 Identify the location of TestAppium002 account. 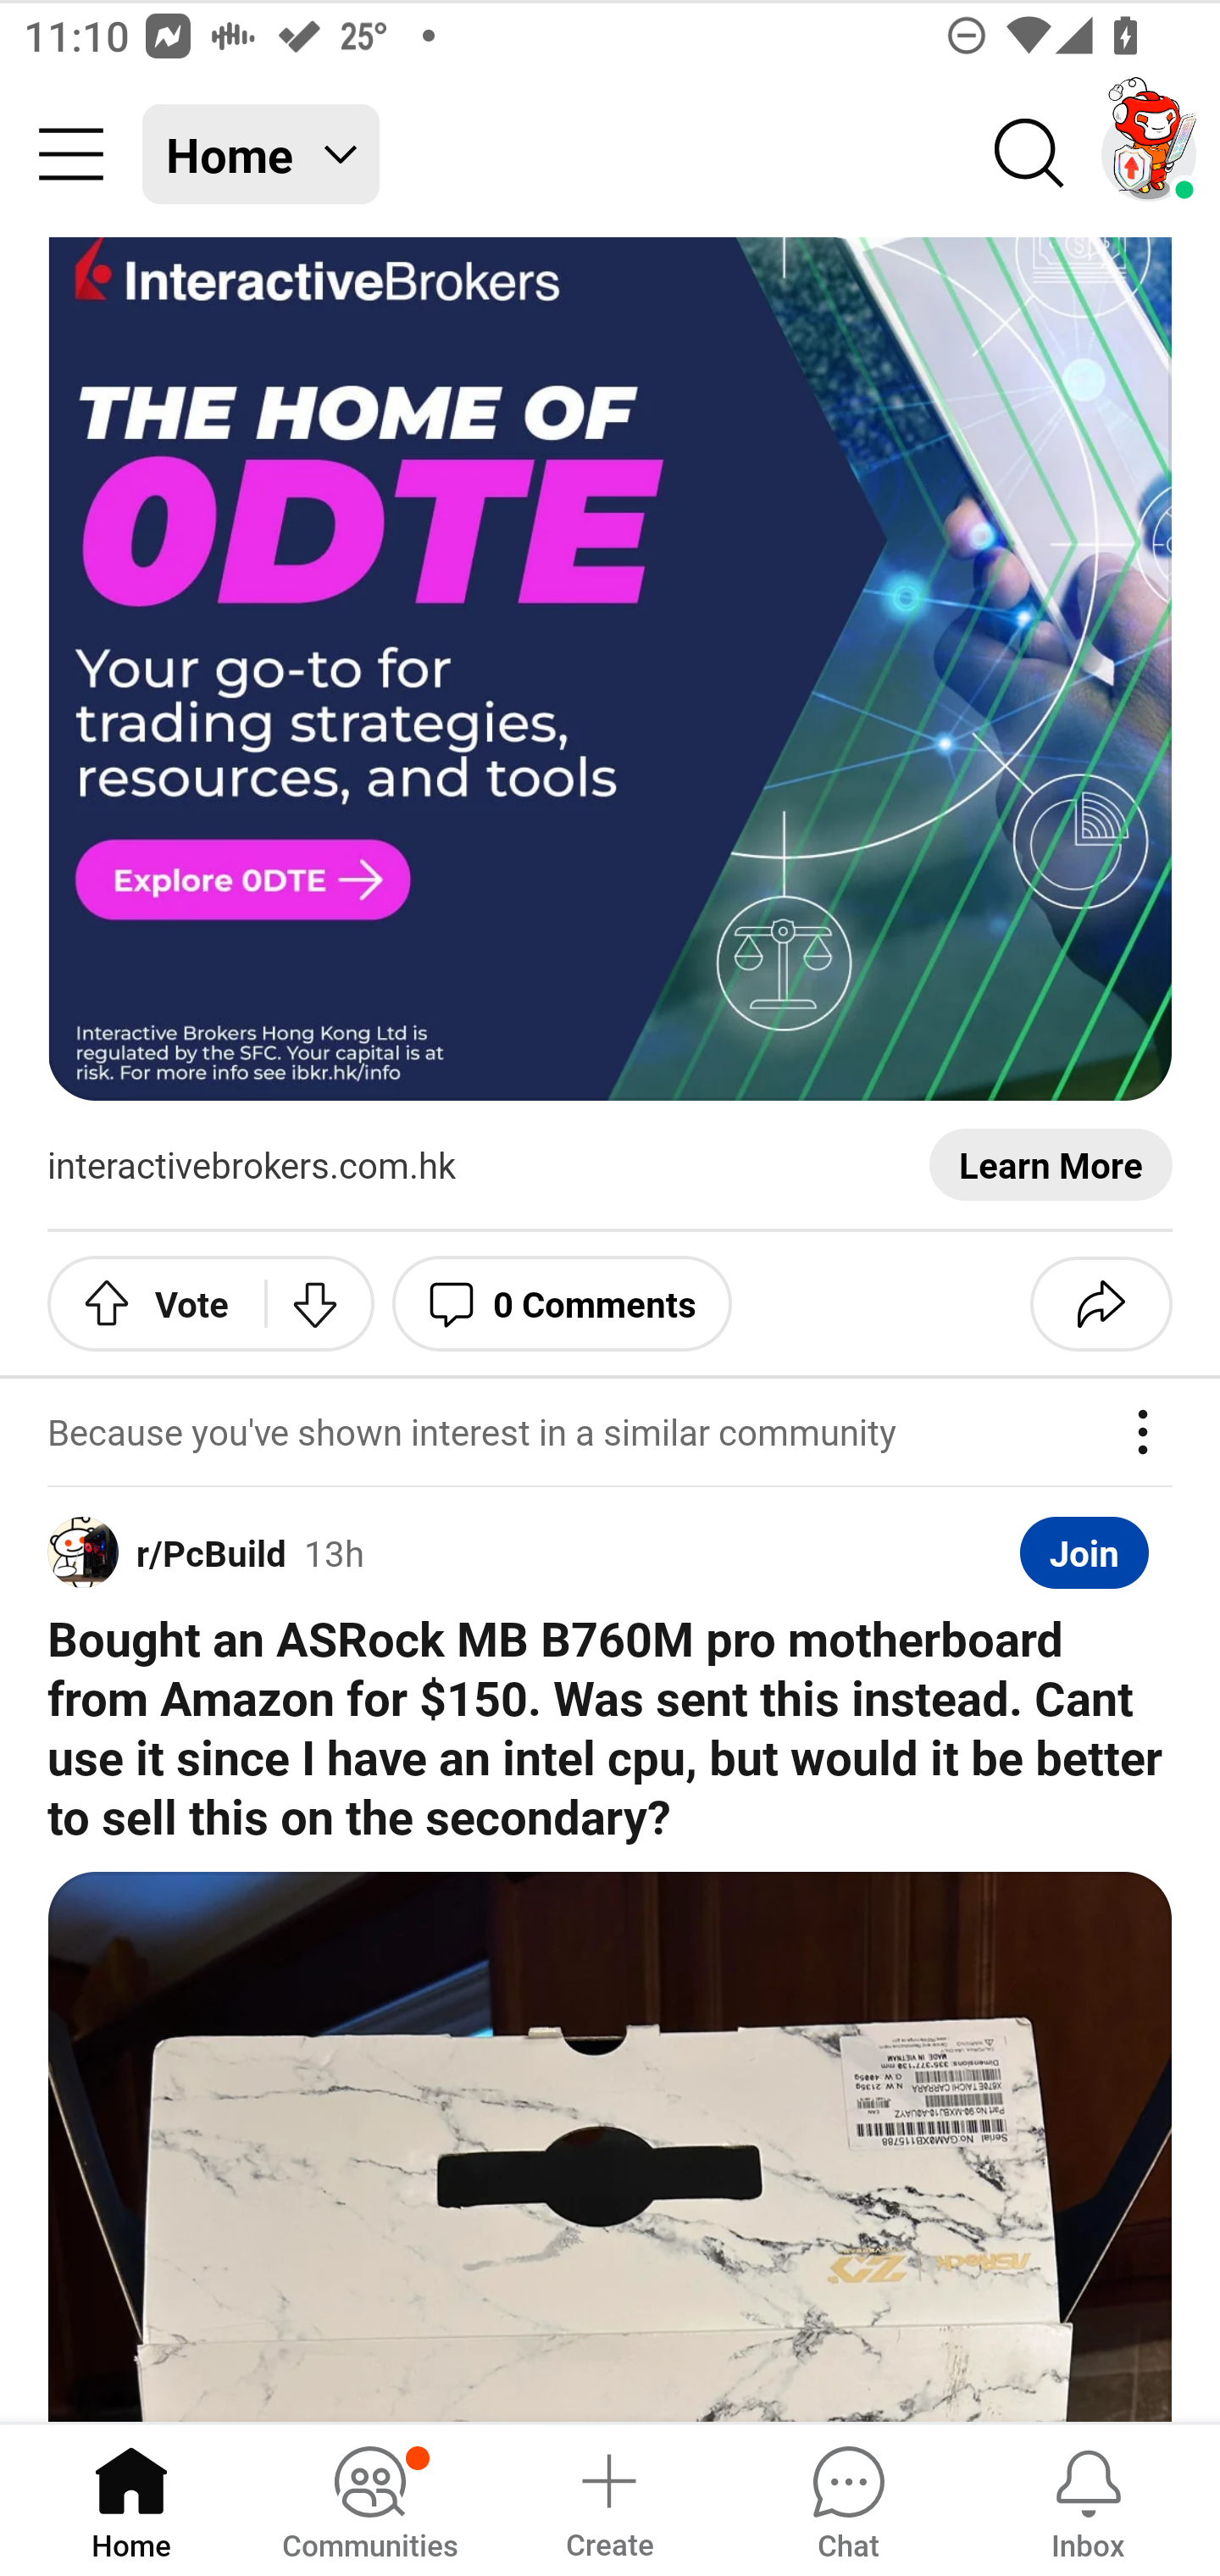
(1149, 154).